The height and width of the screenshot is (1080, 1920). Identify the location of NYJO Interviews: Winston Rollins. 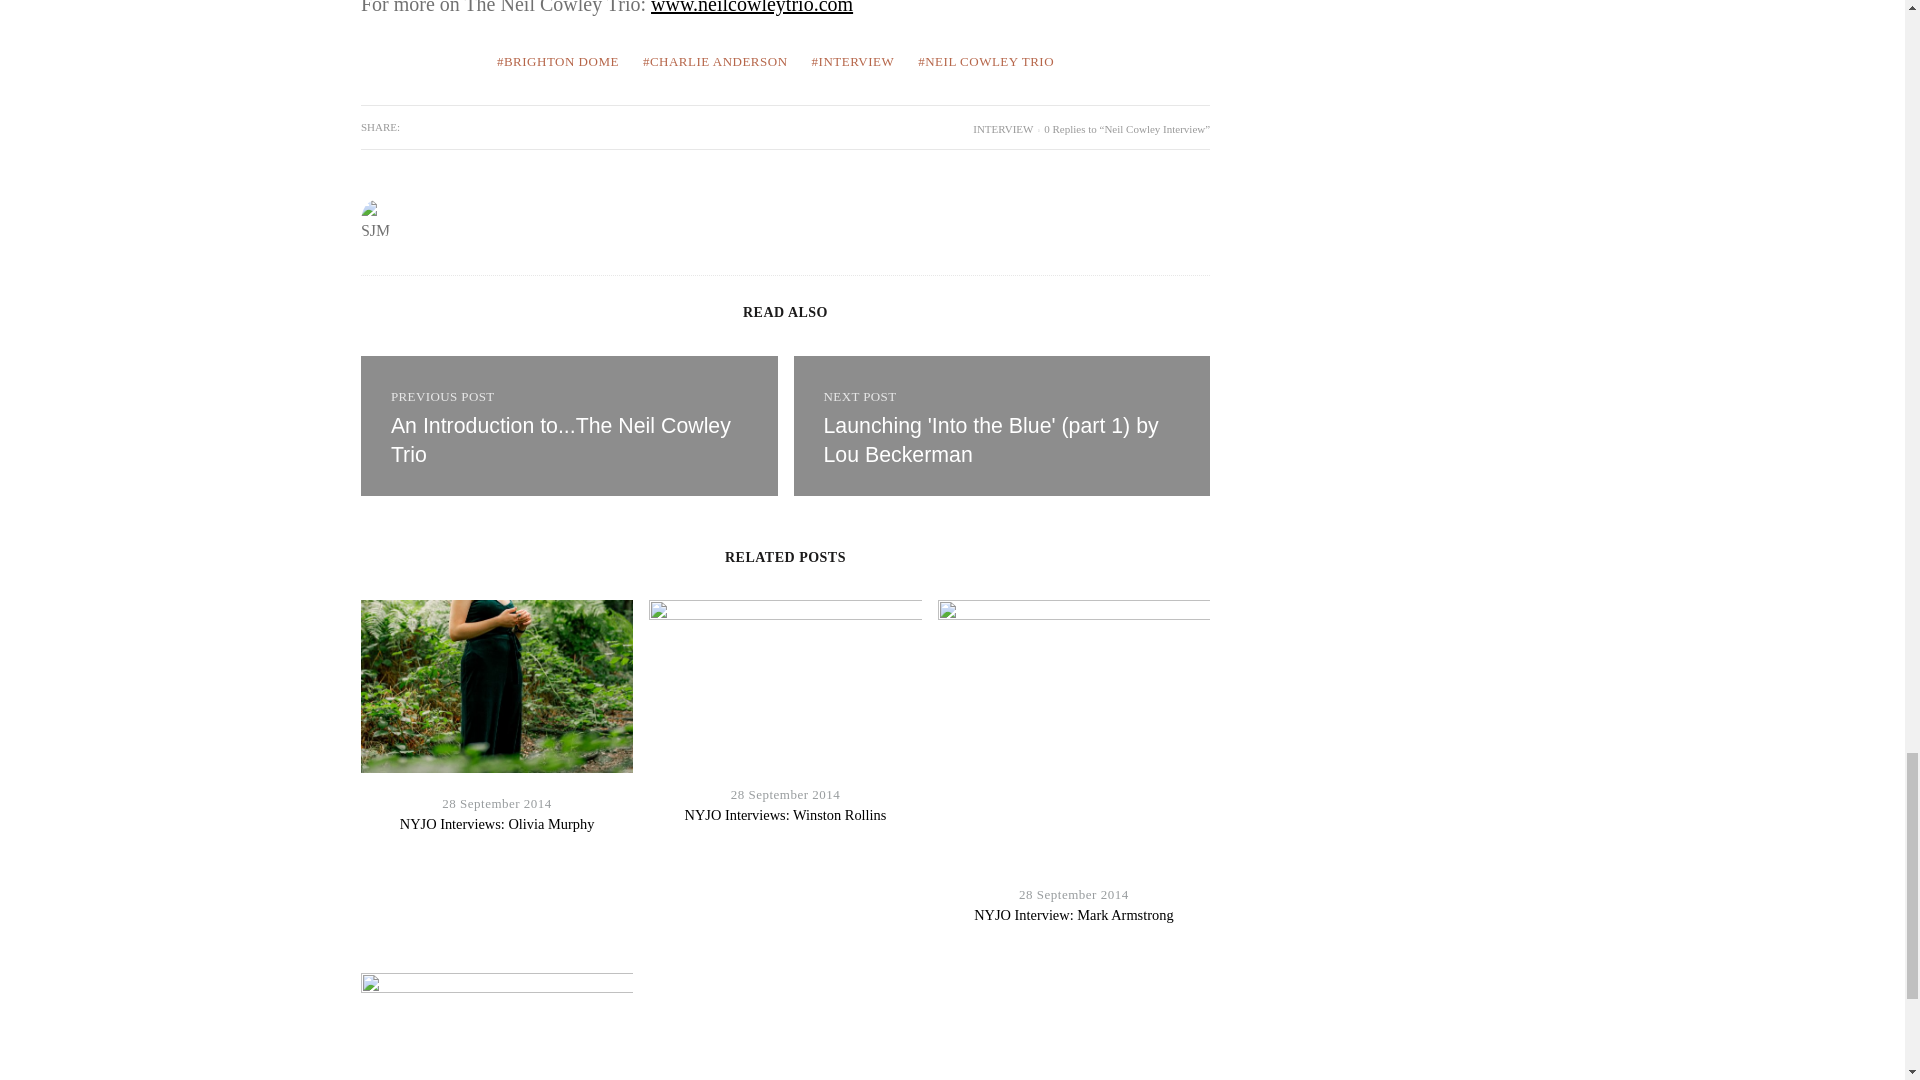
(786, 814).